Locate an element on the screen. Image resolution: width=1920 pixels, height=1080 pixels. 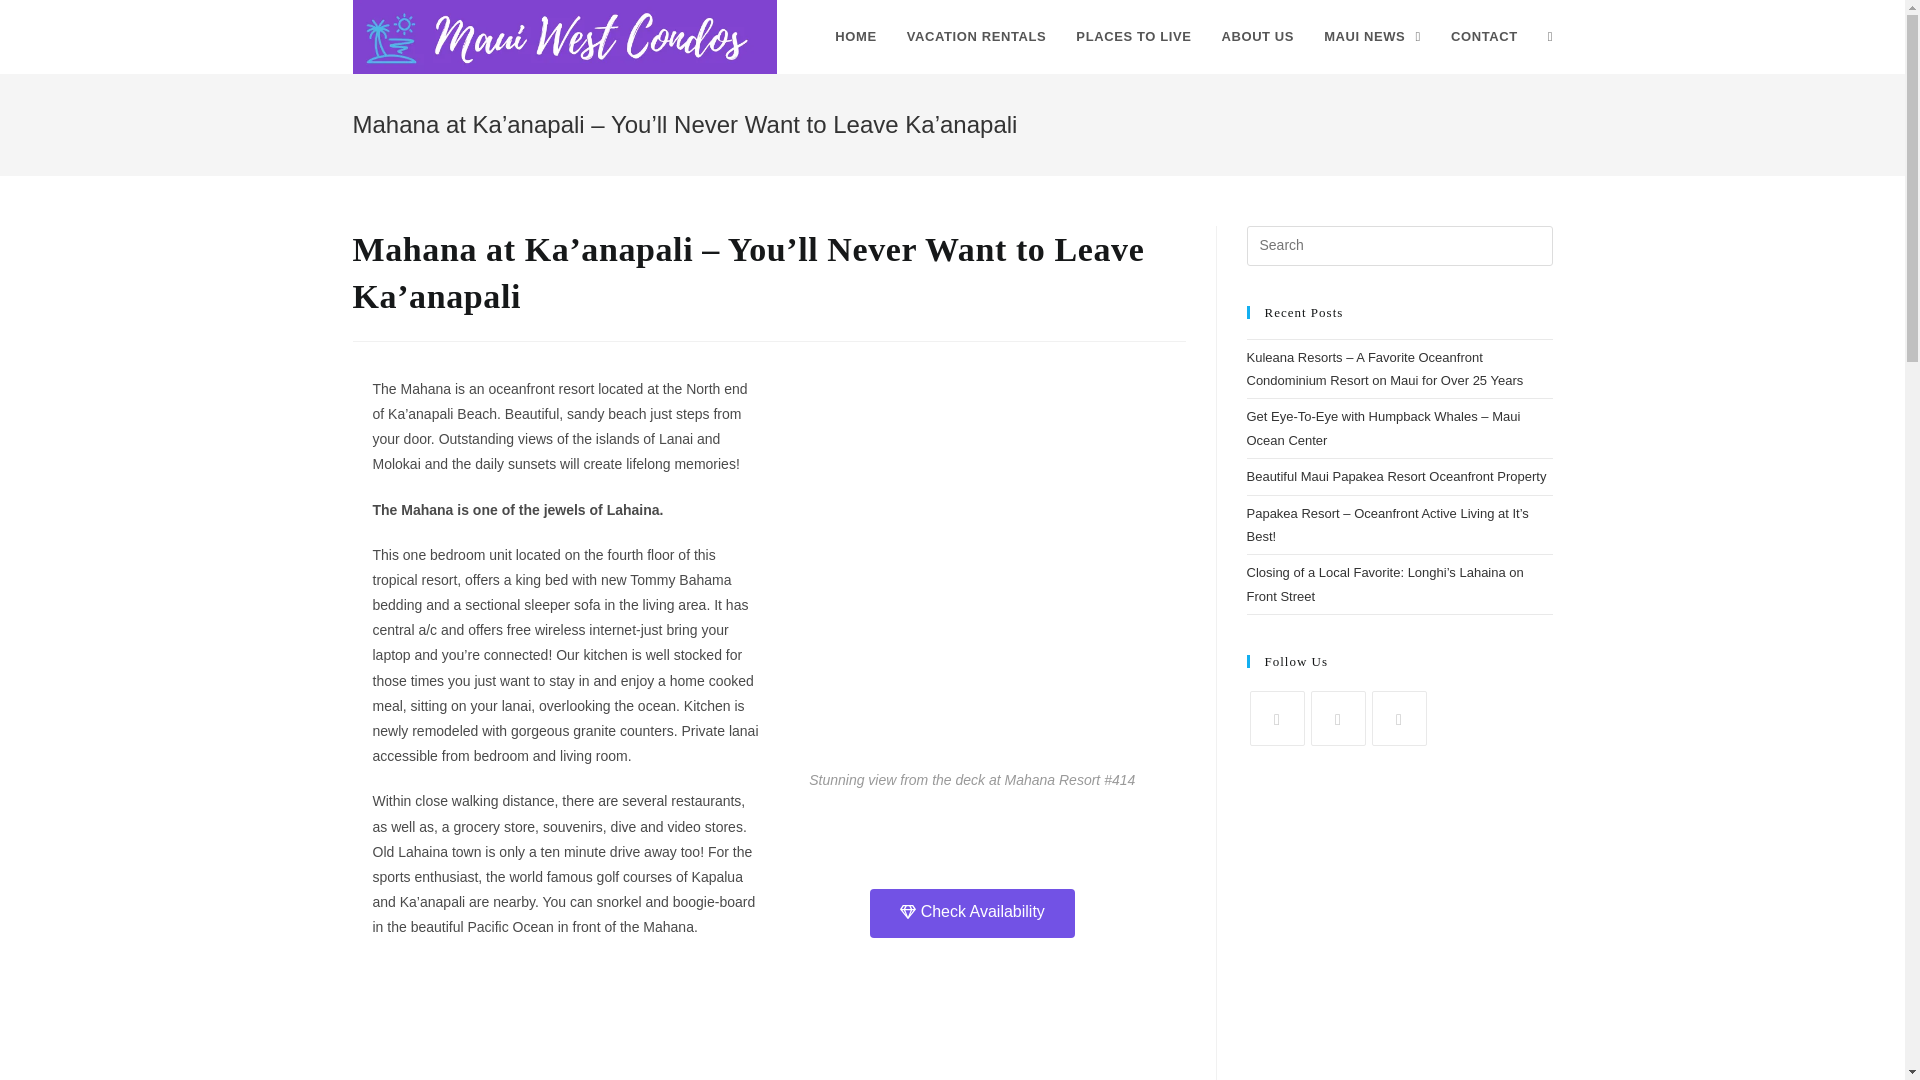
Check Availability is located at coordinates (972, 913).